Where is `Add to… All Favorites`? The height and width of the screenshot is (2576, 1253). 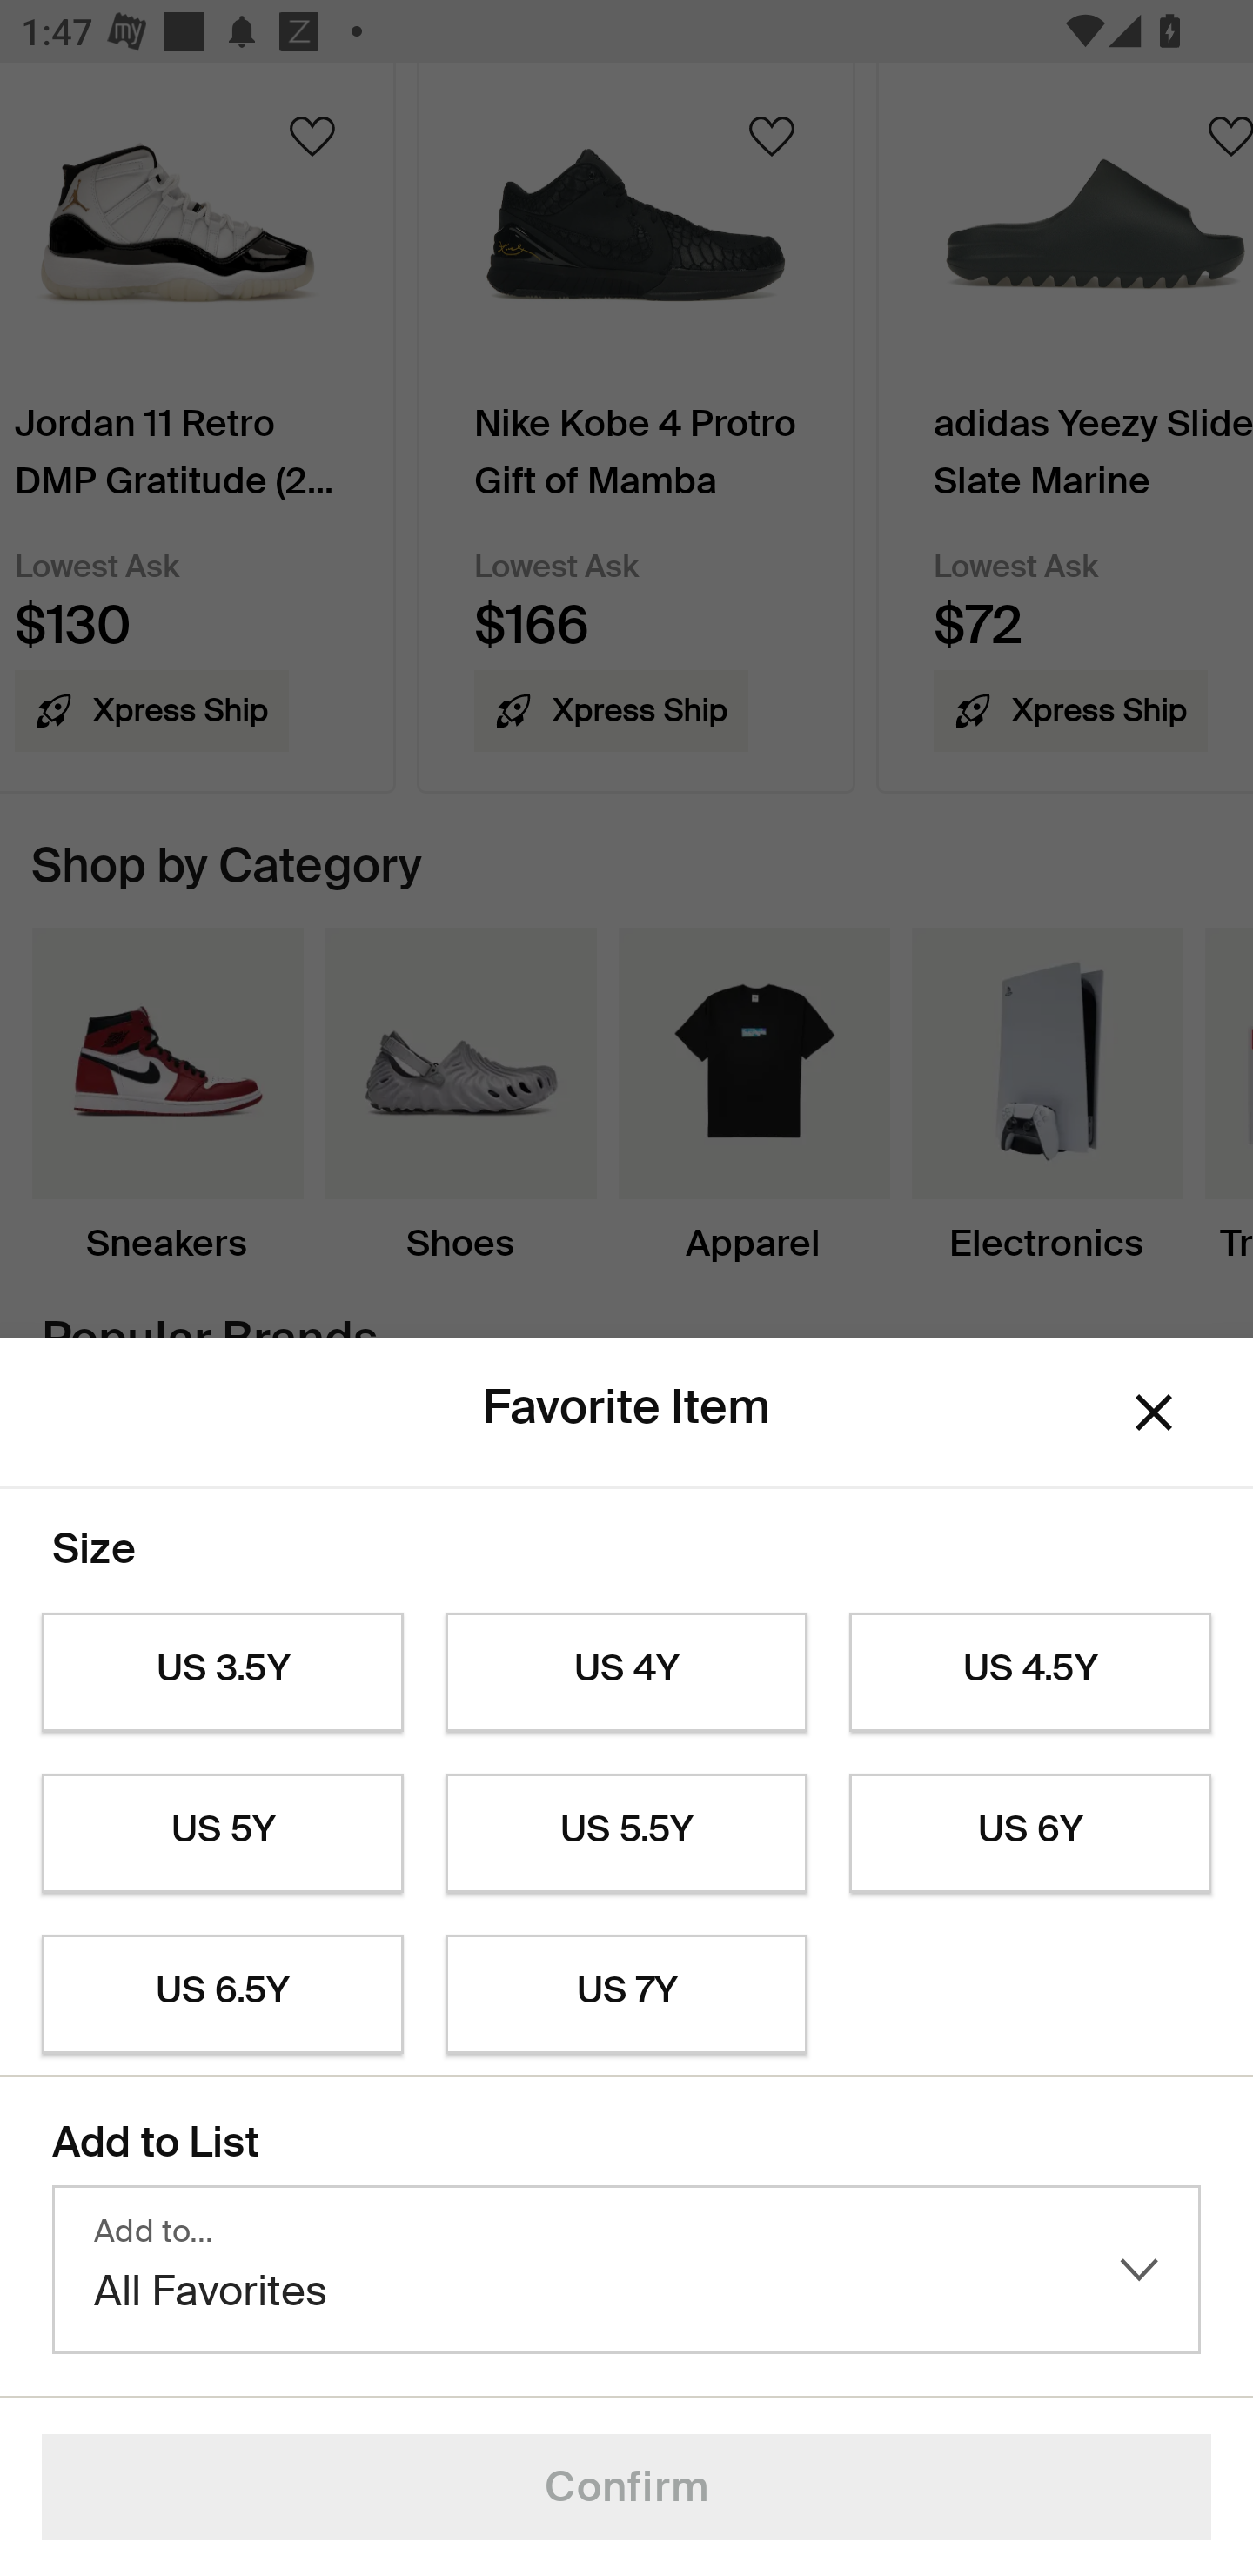
Add to… All Favorites is located at coordinates (626, 2270).